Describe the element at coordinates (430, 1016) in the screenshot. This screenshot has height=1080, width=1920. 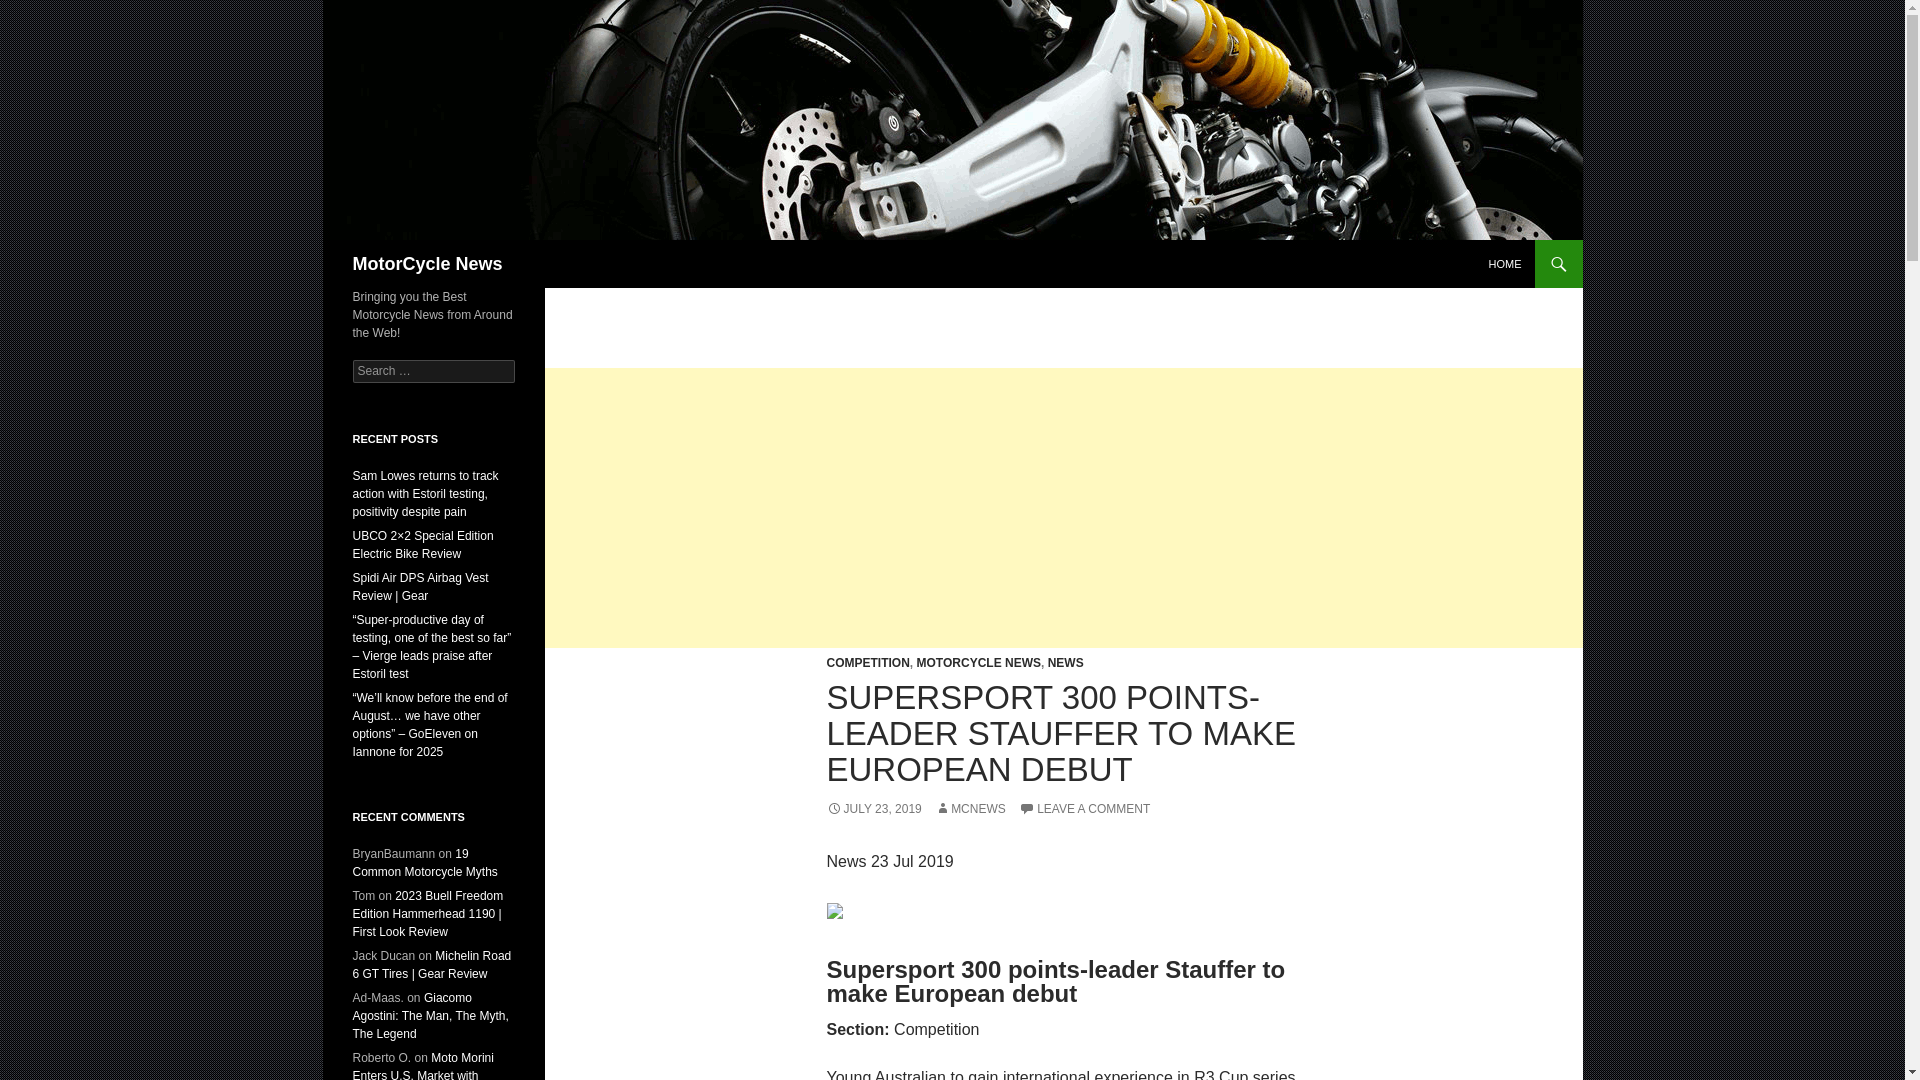
I see `Giacomo Agostini: The Man, The Myth, The Legend` at that location.